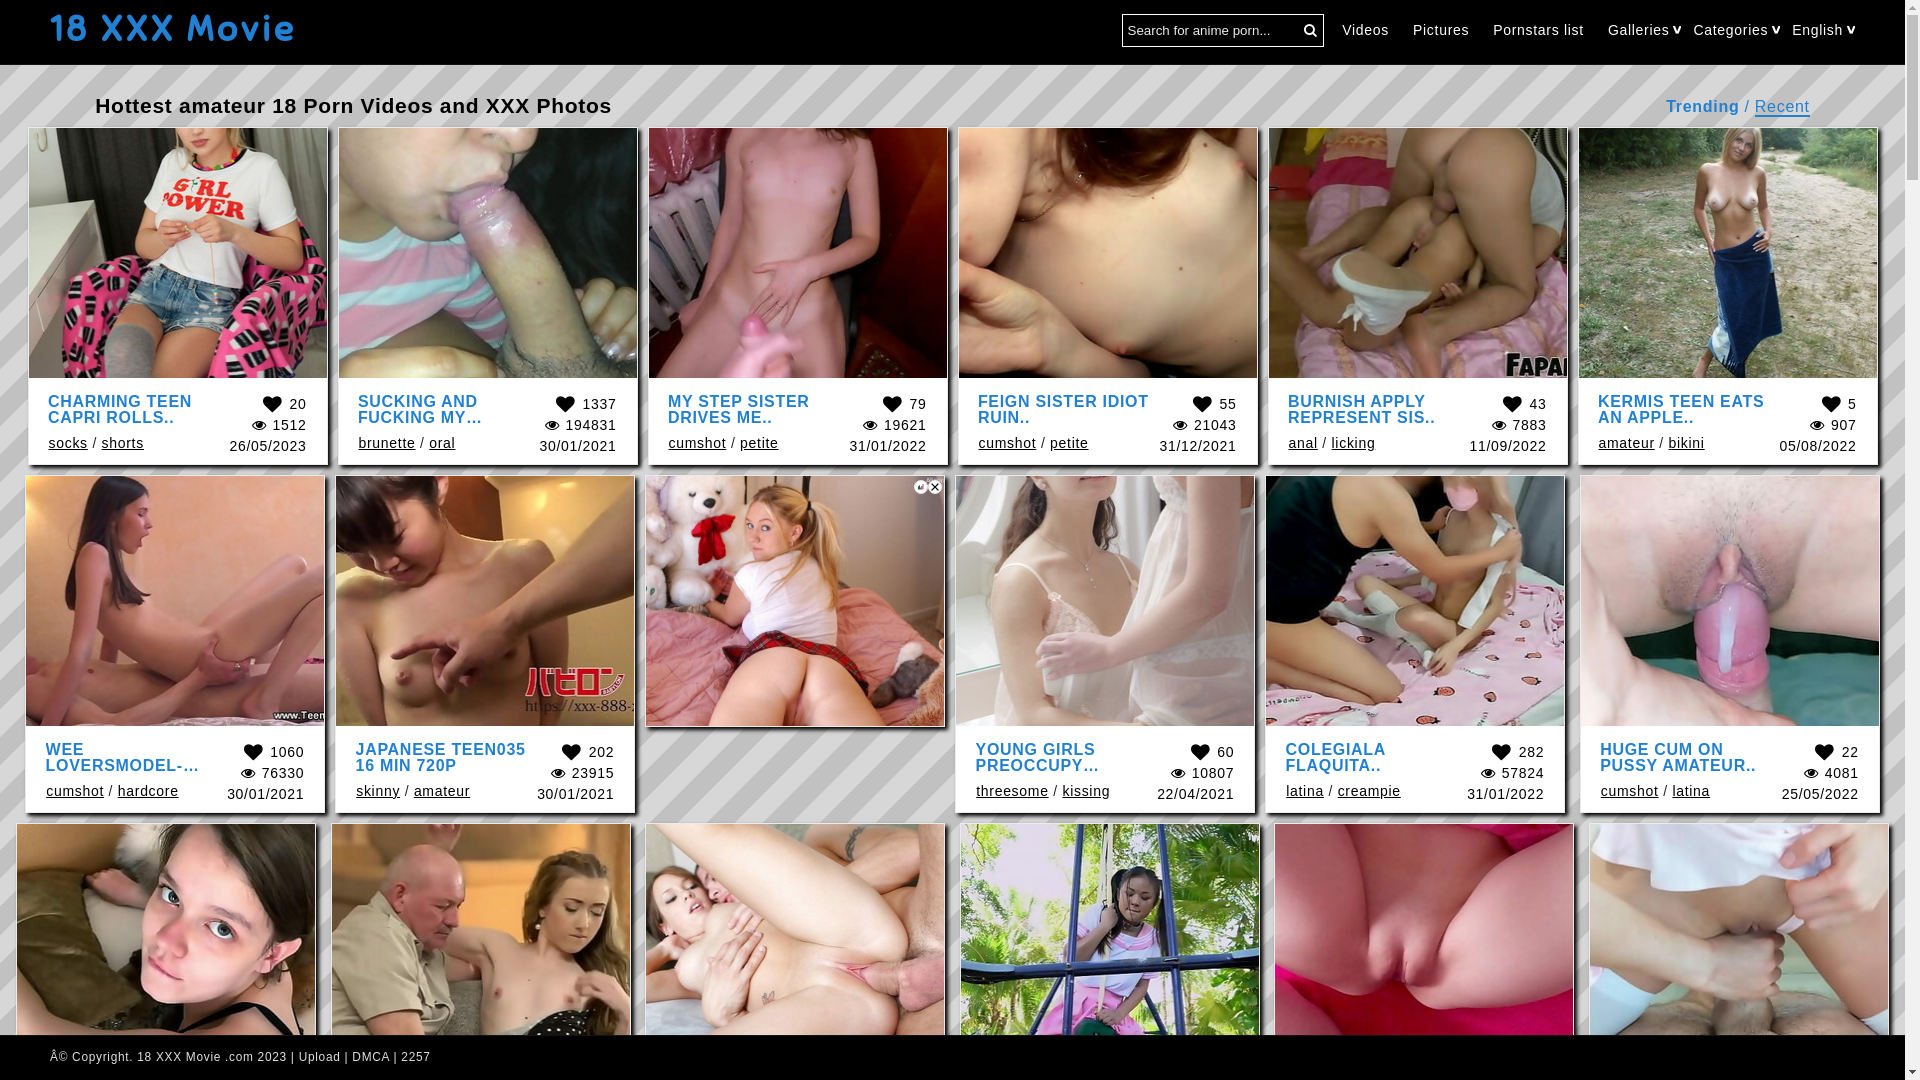 The width and height of the screenshot is (1920, 1080). I want to click on DMCA, so click(370, 1057).